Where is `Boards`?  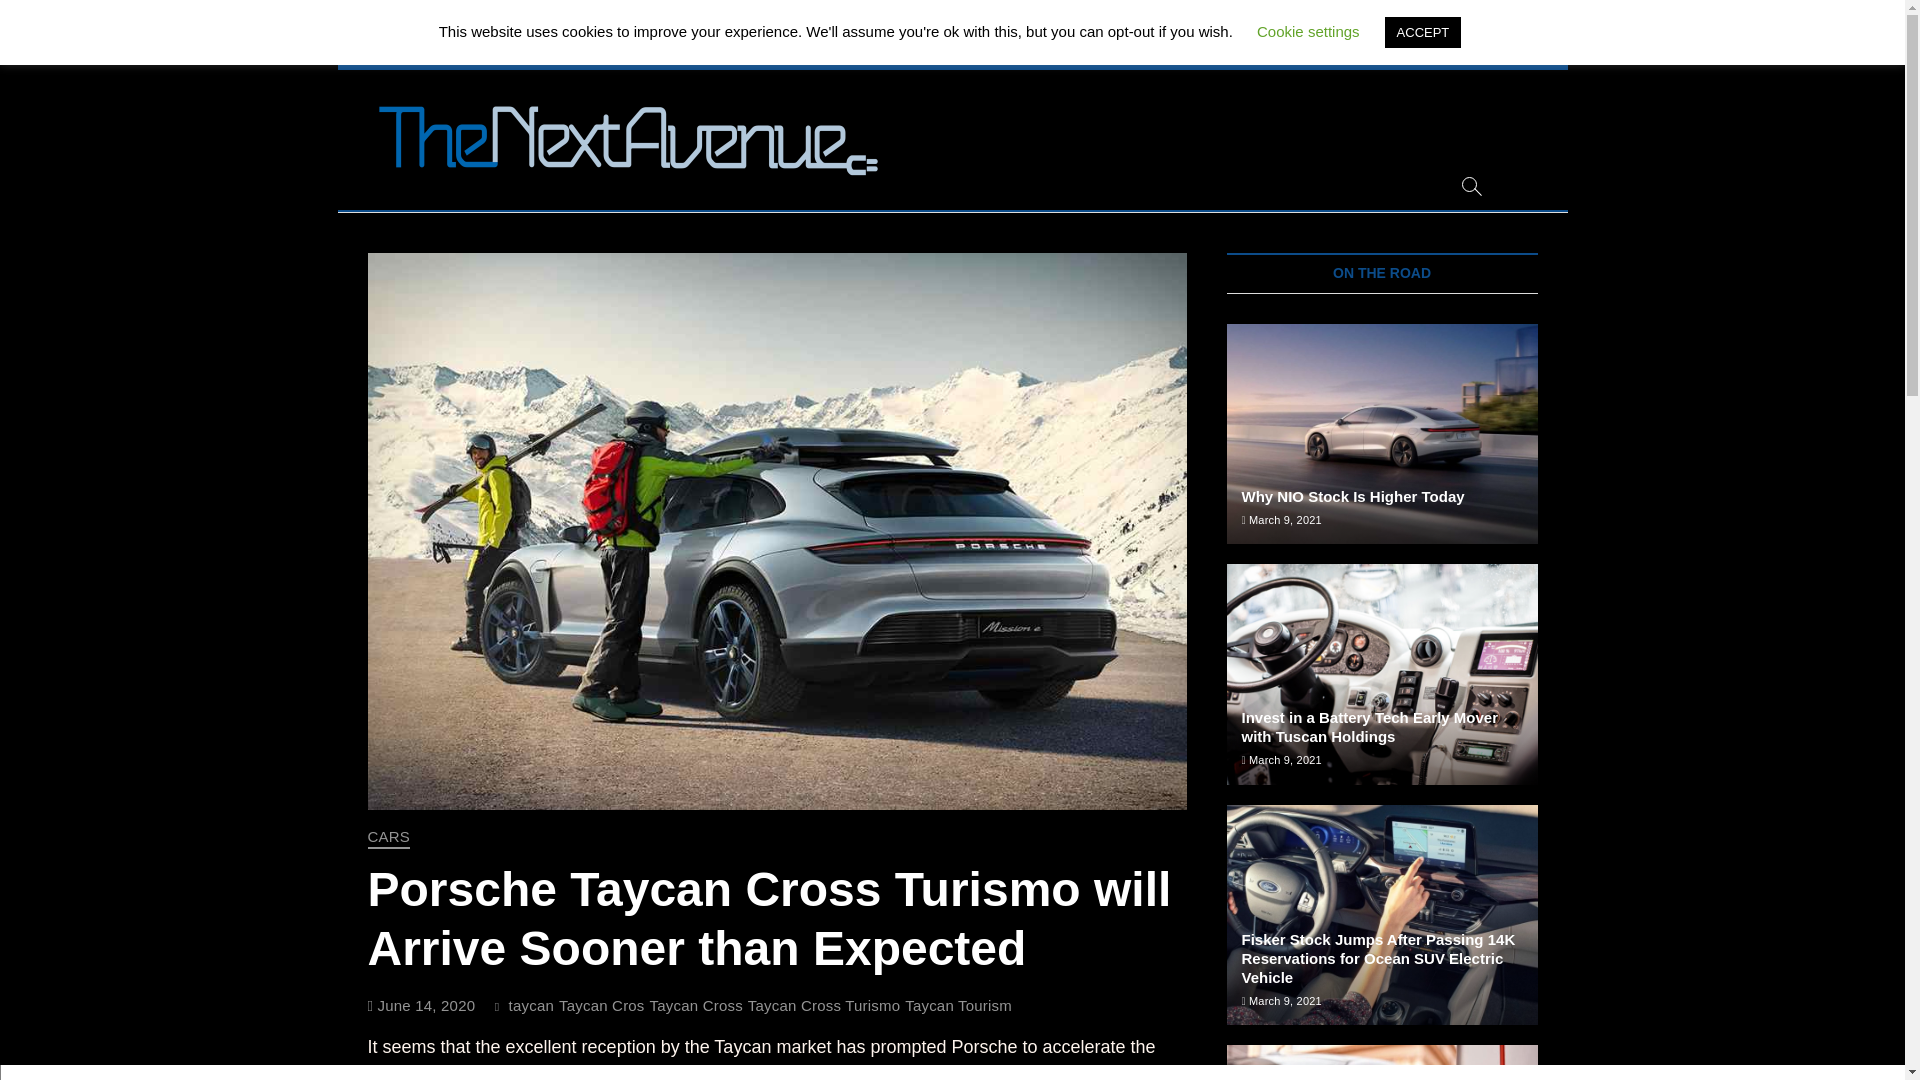
Boards is located at coordinates (633, 50).